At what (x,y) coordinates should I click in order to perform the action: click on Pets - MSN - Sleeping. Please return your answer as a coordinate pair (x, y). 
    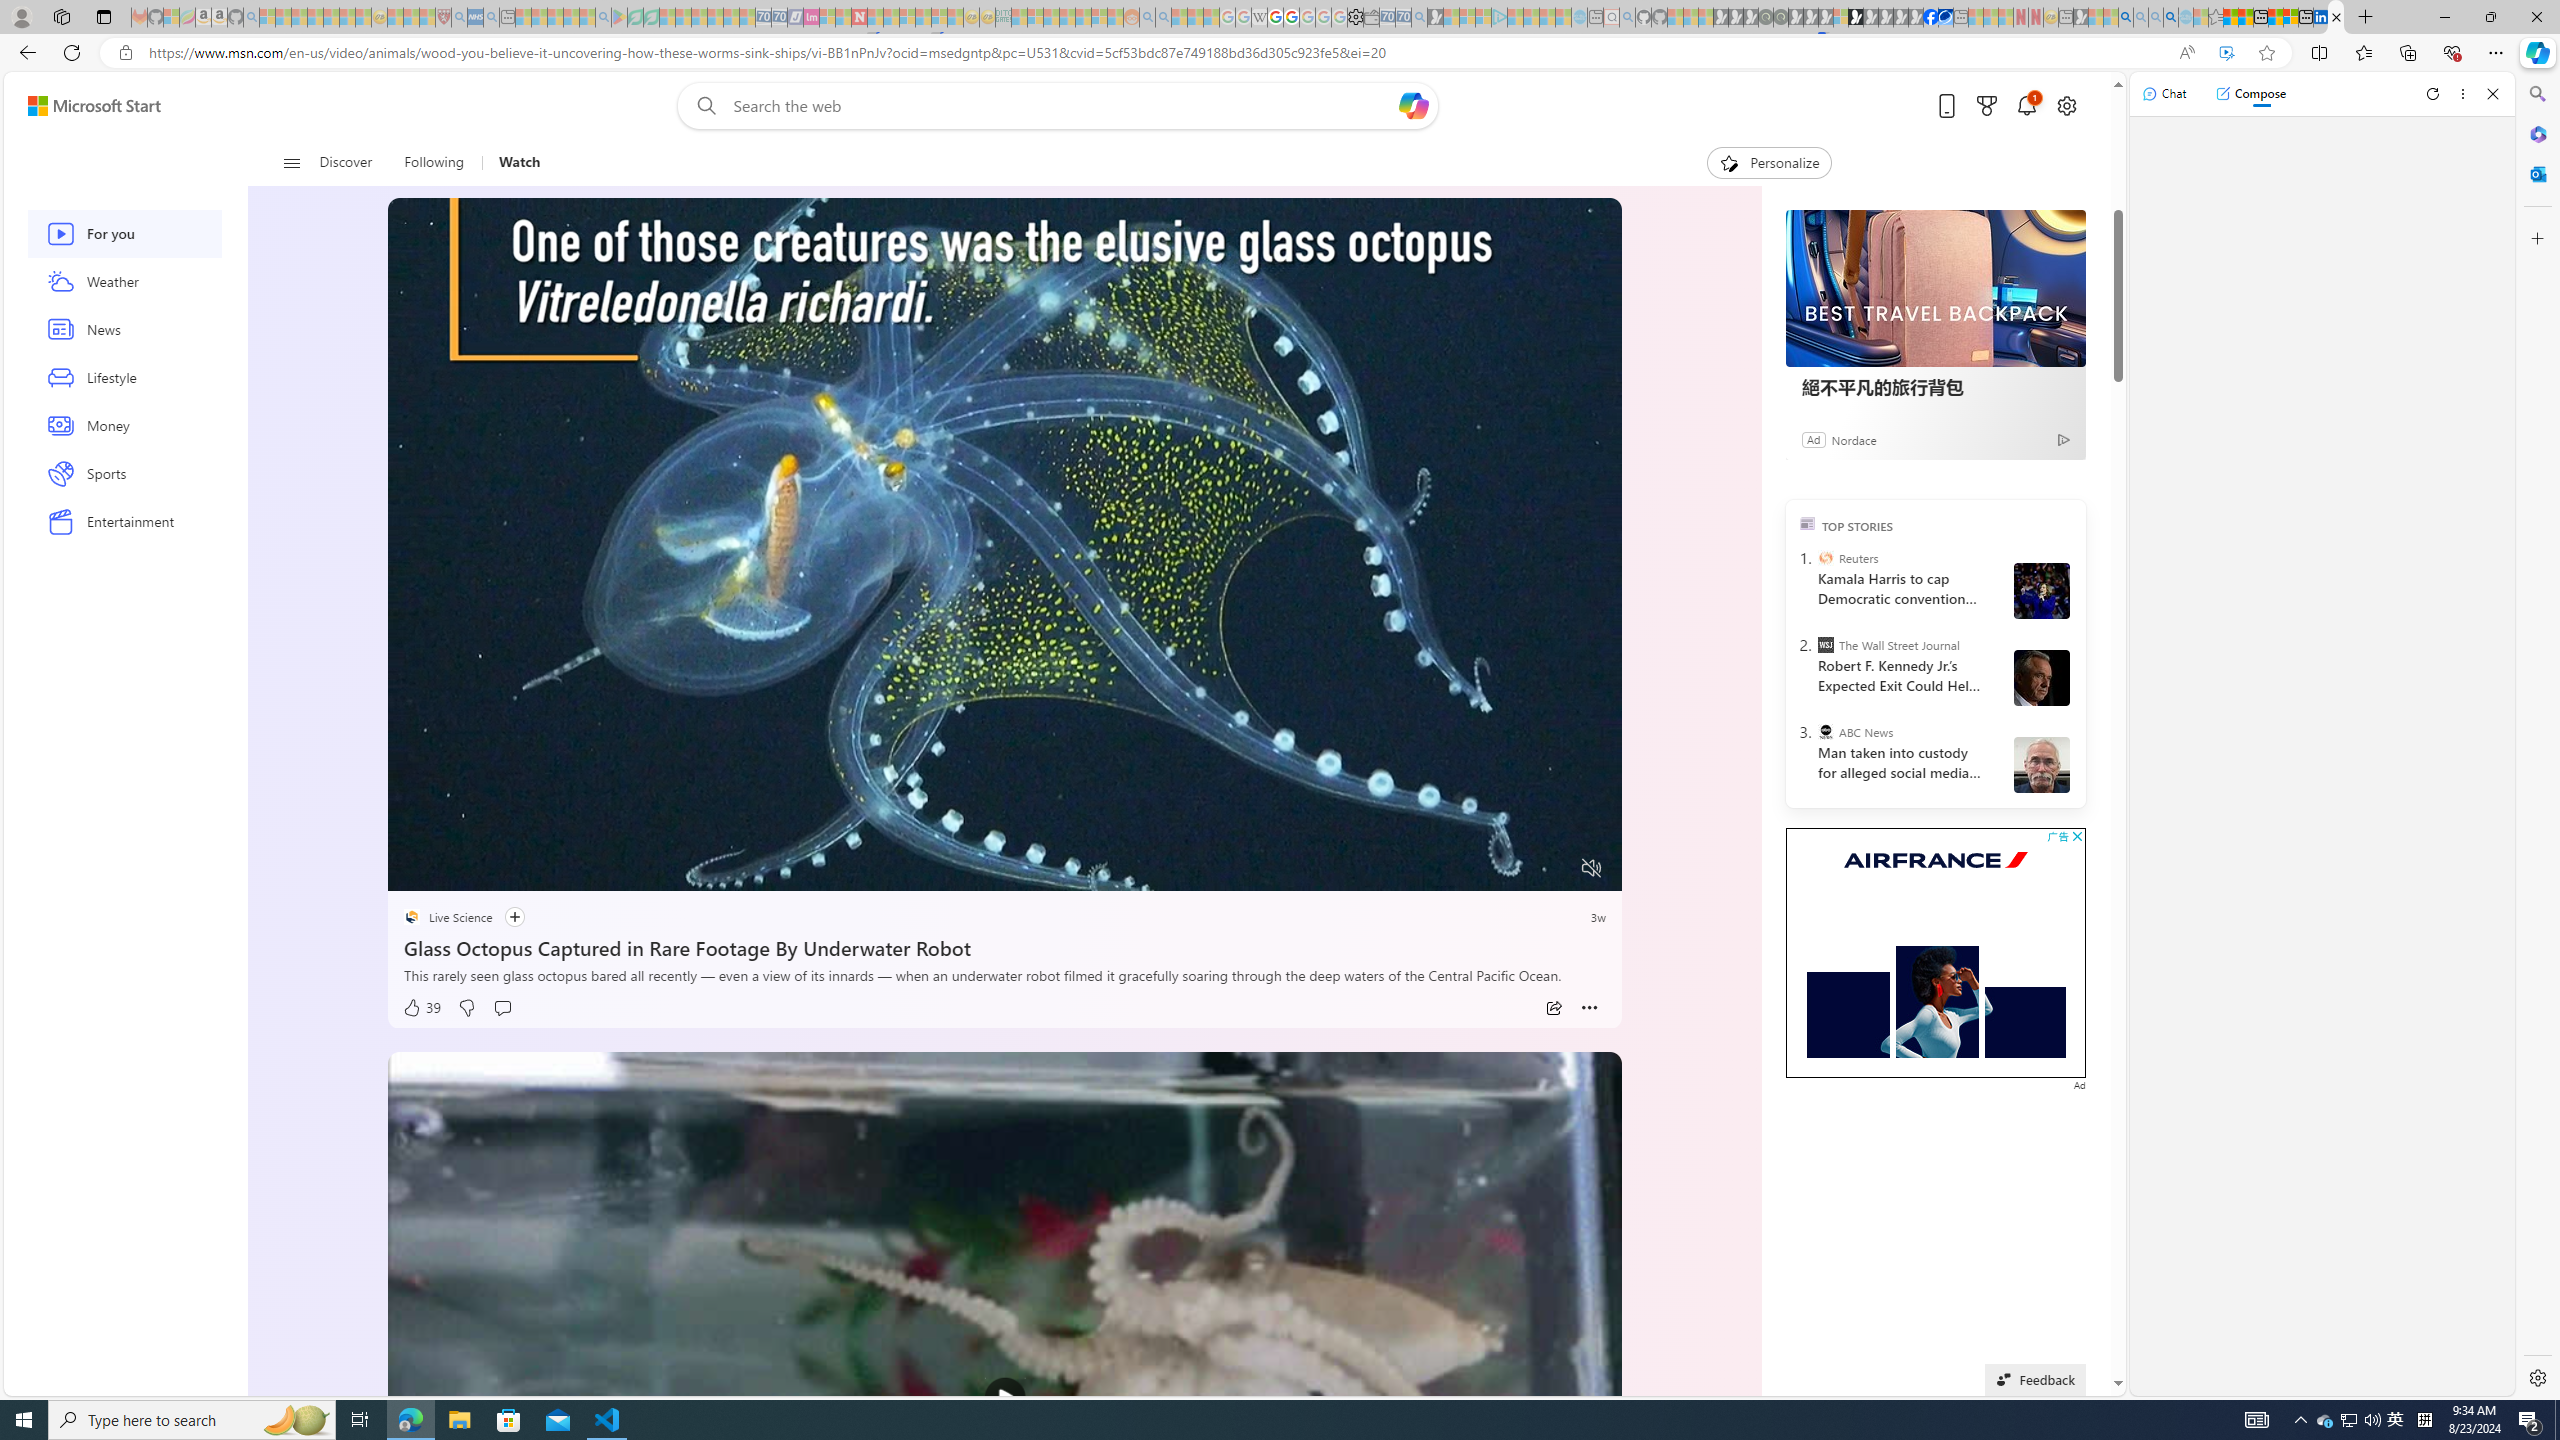
    Looking at the image, I should click on (572, 17).